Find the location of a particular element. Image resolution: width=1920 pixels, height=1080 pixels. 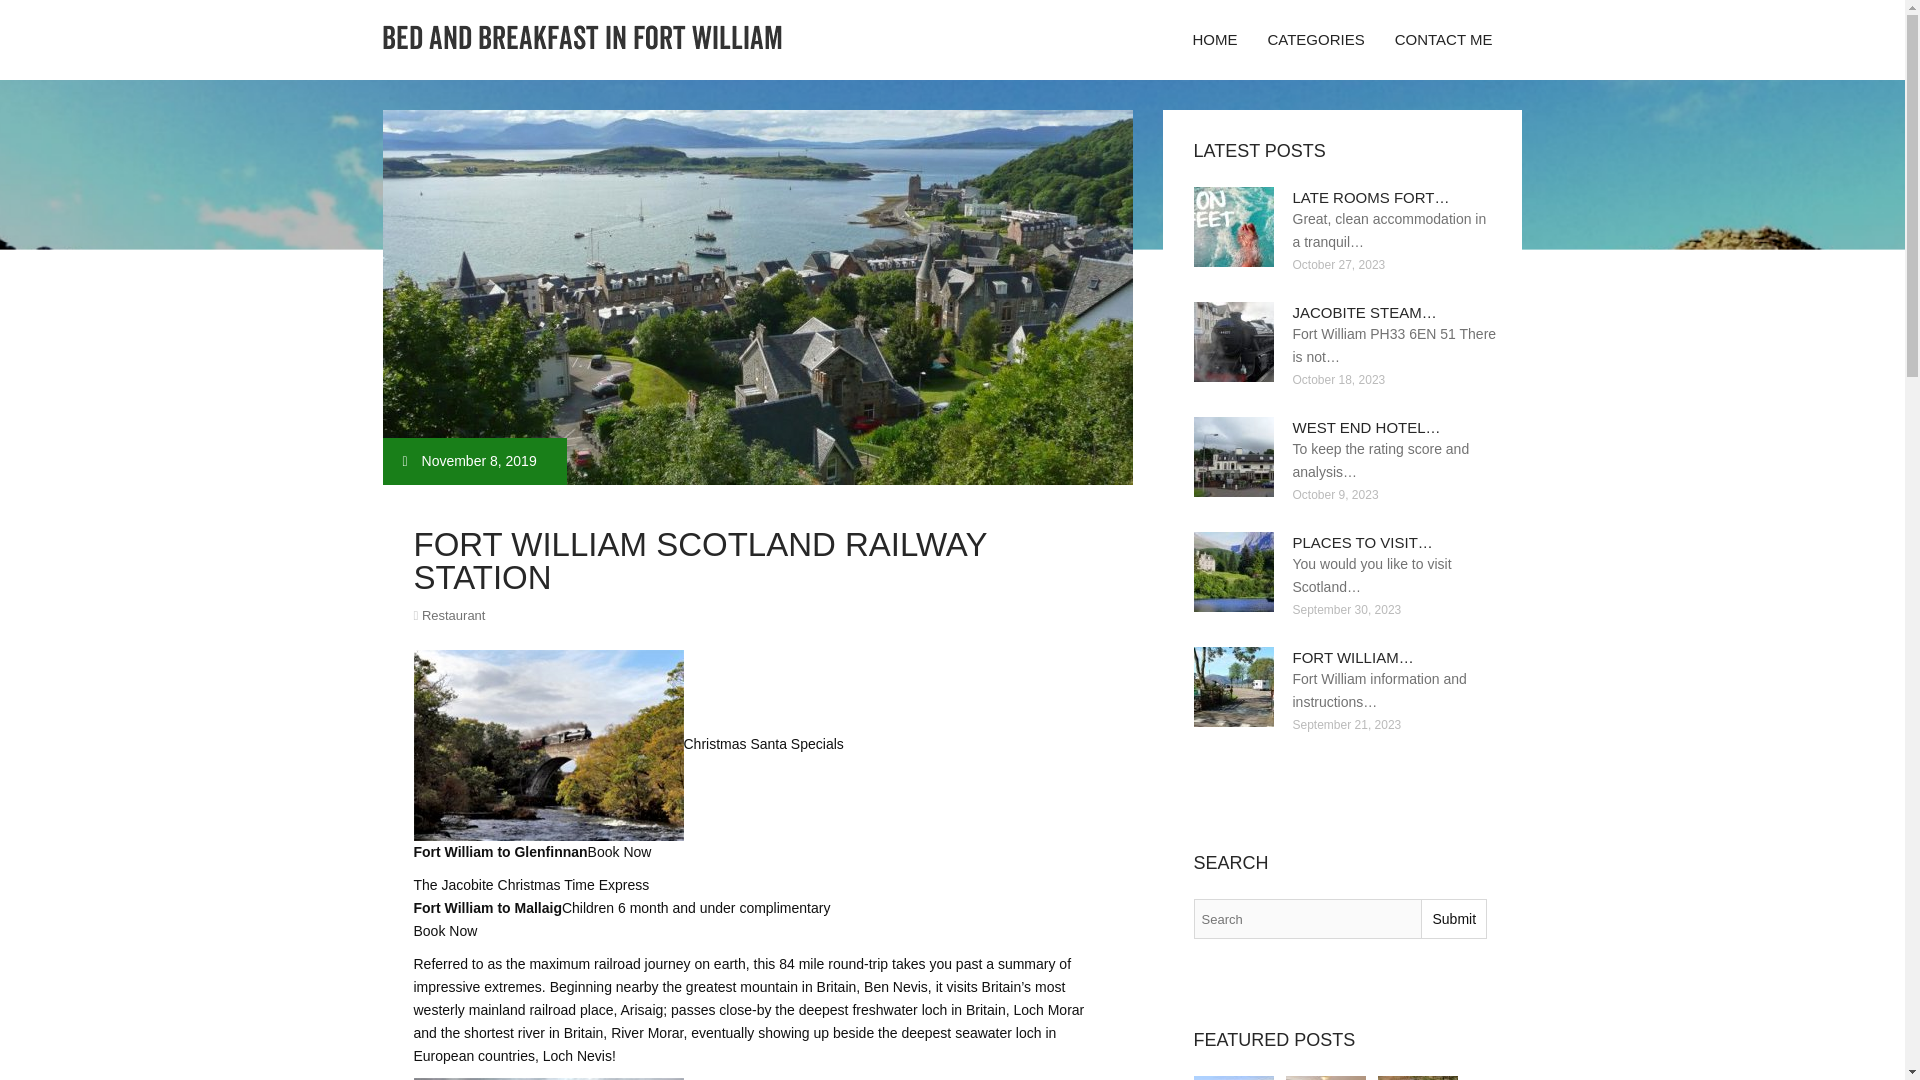

Restaurant is located at coordinates (454, 616).